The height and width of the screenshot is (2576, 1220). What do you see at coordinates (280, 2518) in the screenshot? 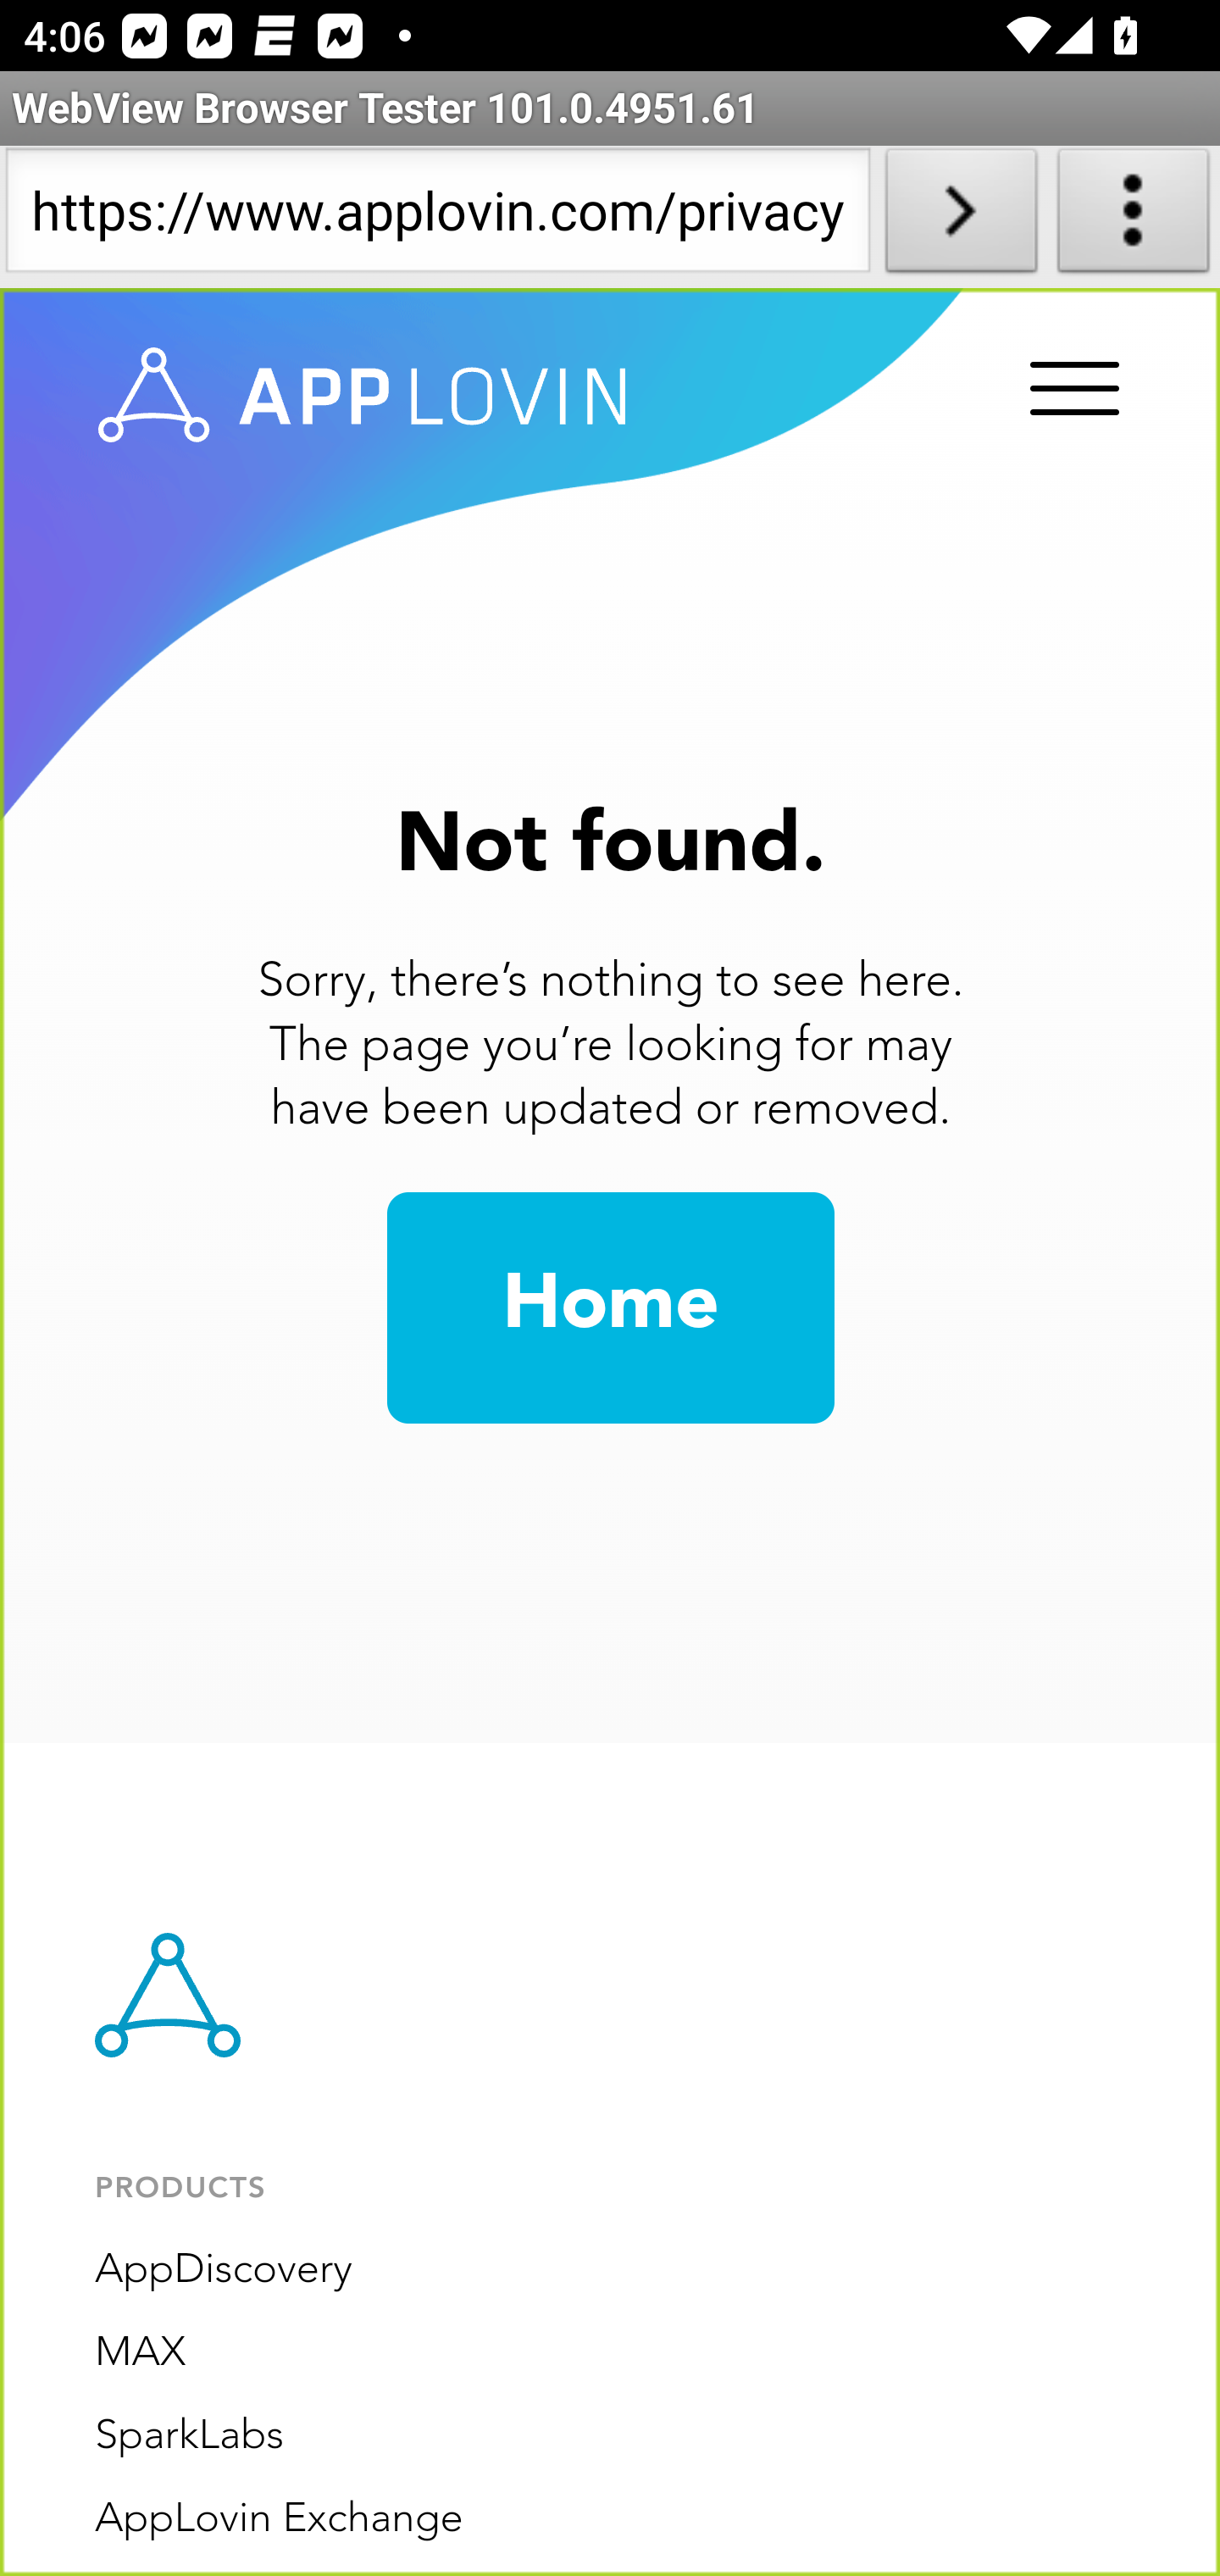
I see `AppLovin Exchange` at bounding box center [280, 2518].